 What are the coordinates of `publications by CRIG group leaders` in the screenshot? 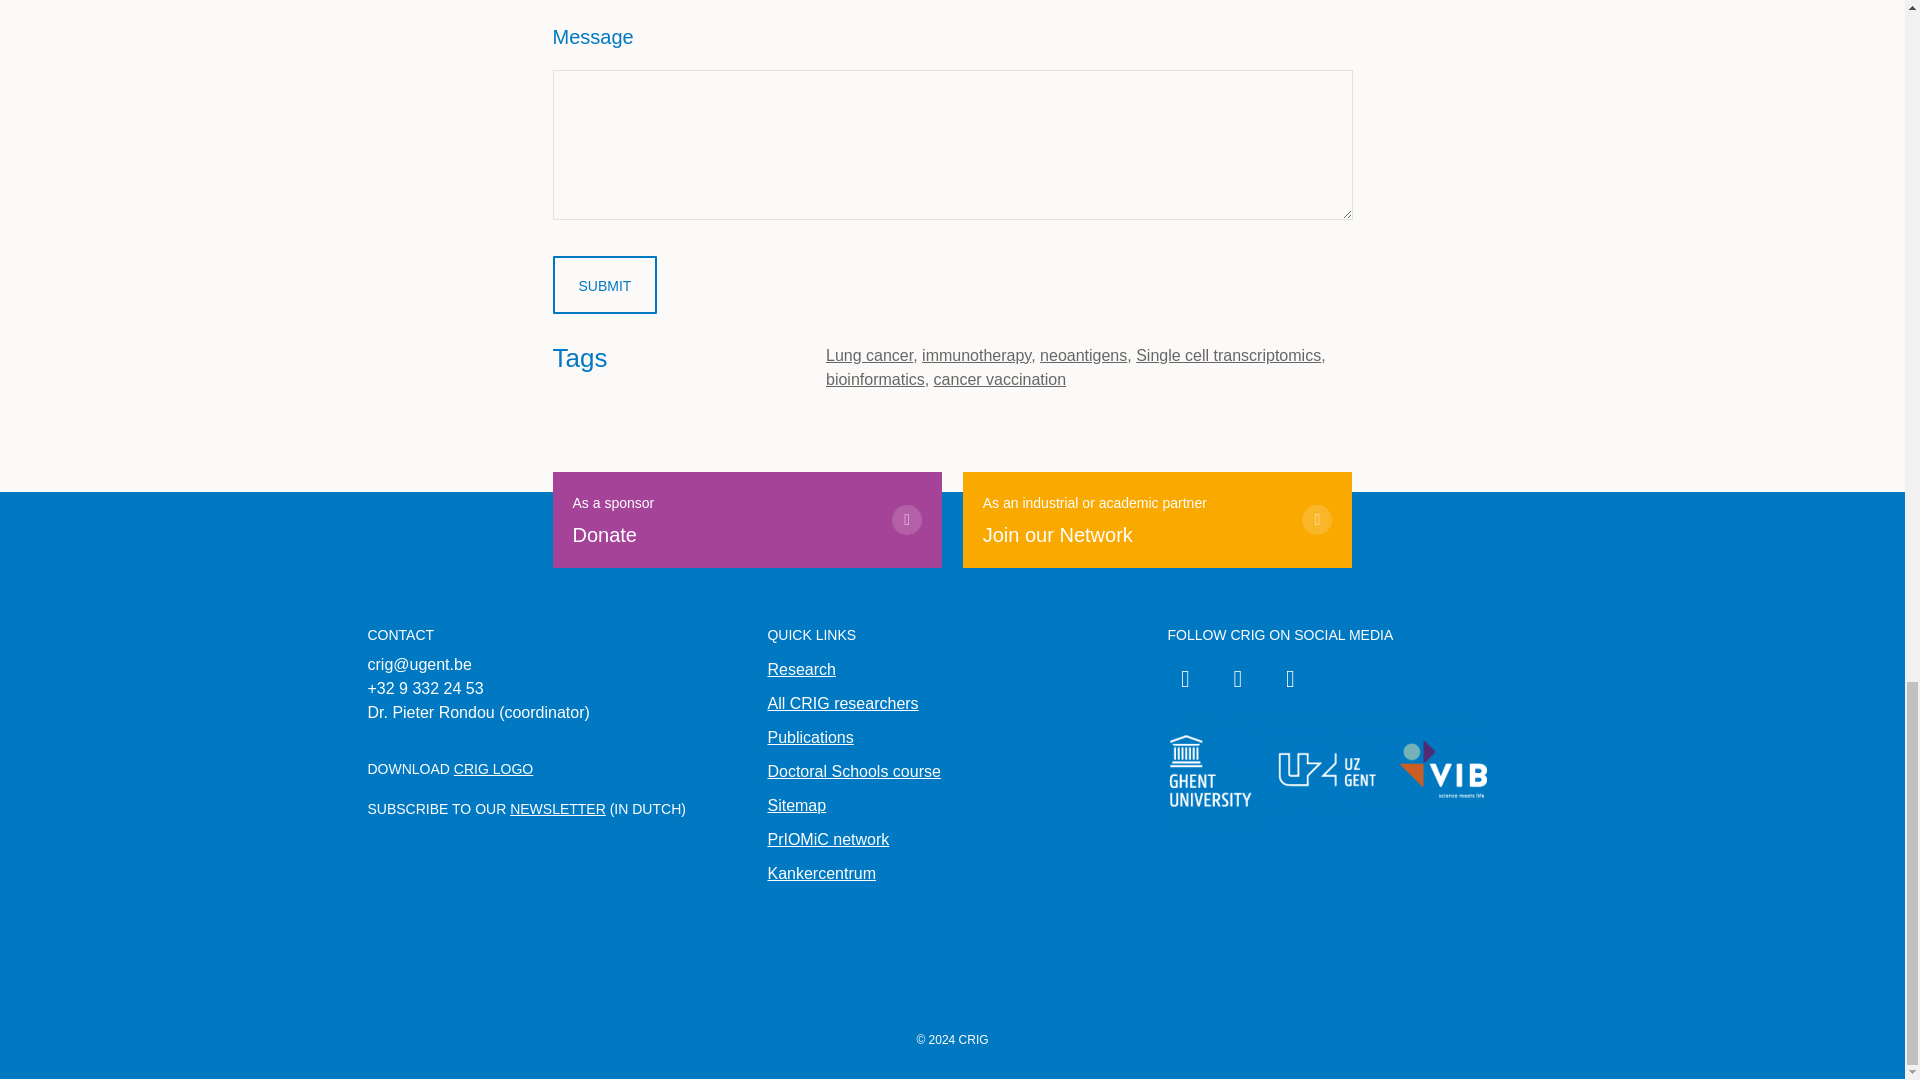 It's located at (809, 738).